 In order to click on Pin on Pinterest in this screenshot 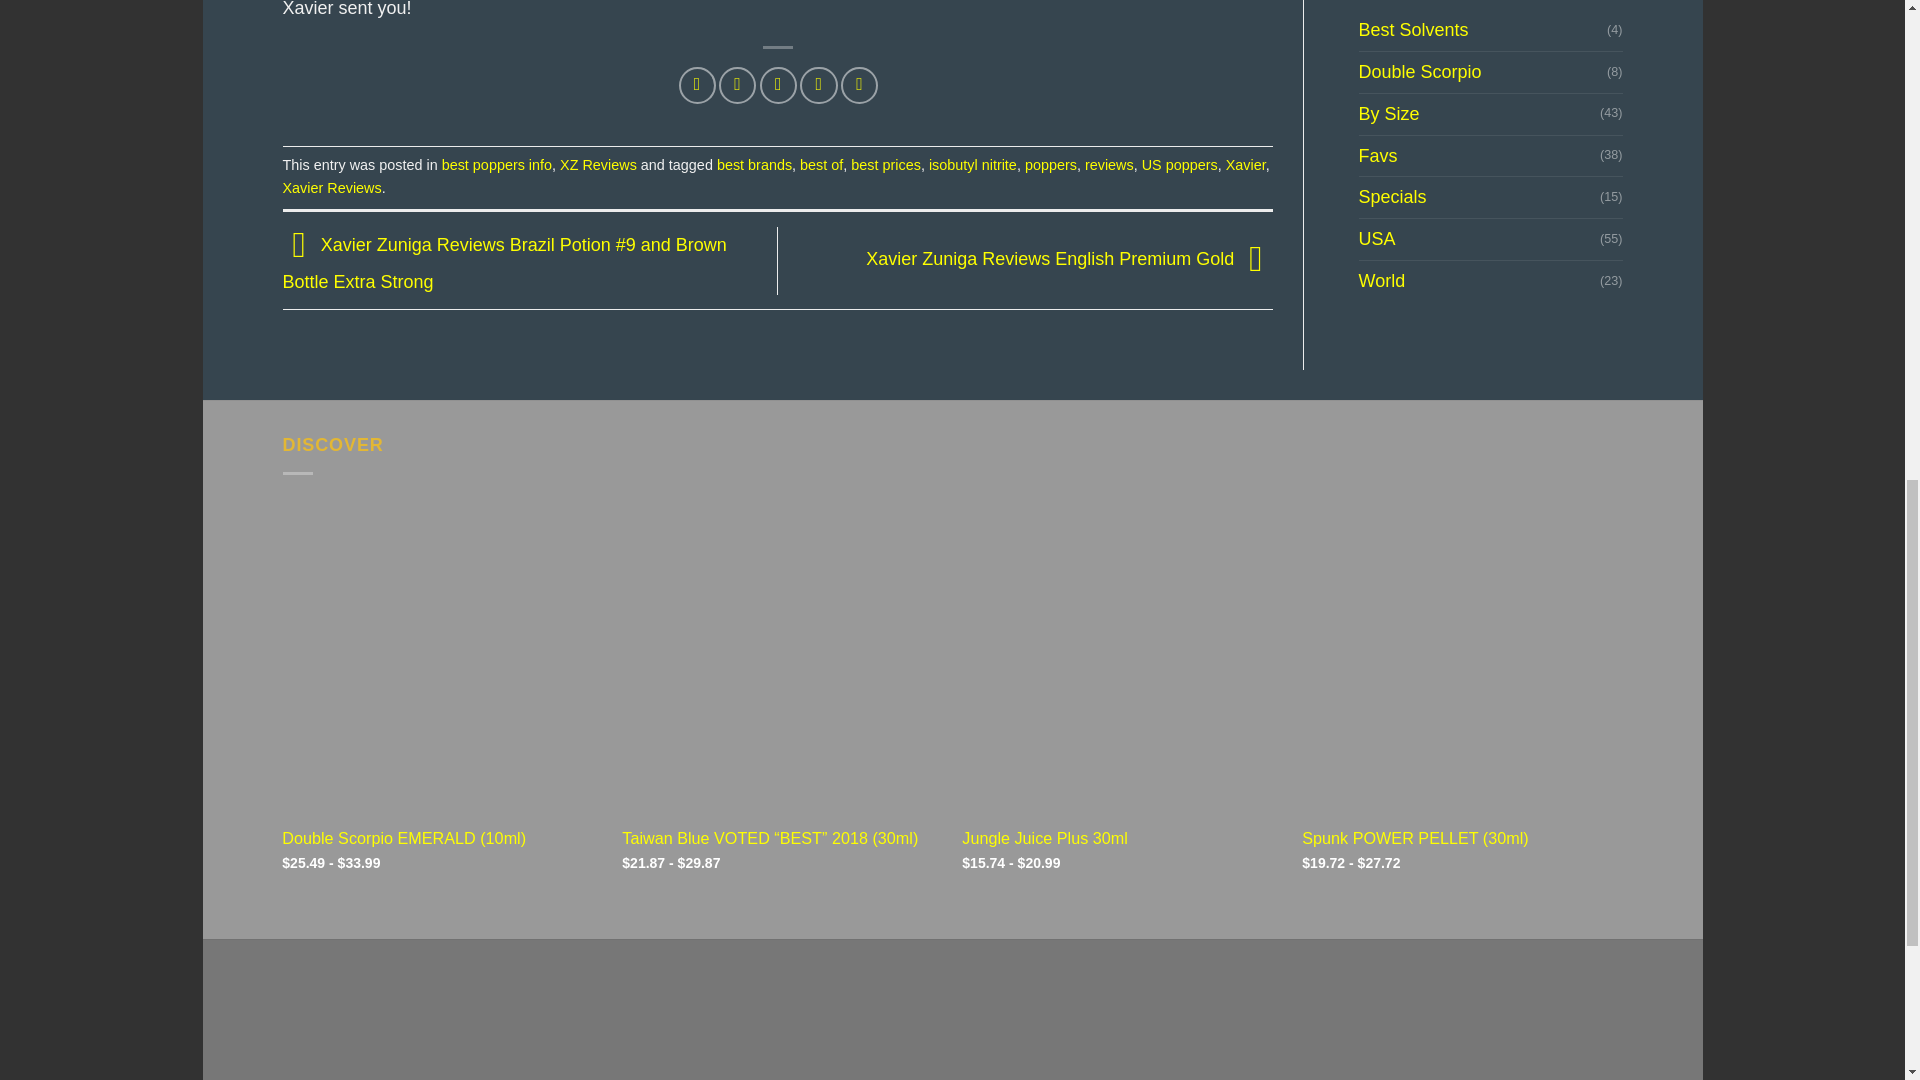, I will do `click(818, 84)`.